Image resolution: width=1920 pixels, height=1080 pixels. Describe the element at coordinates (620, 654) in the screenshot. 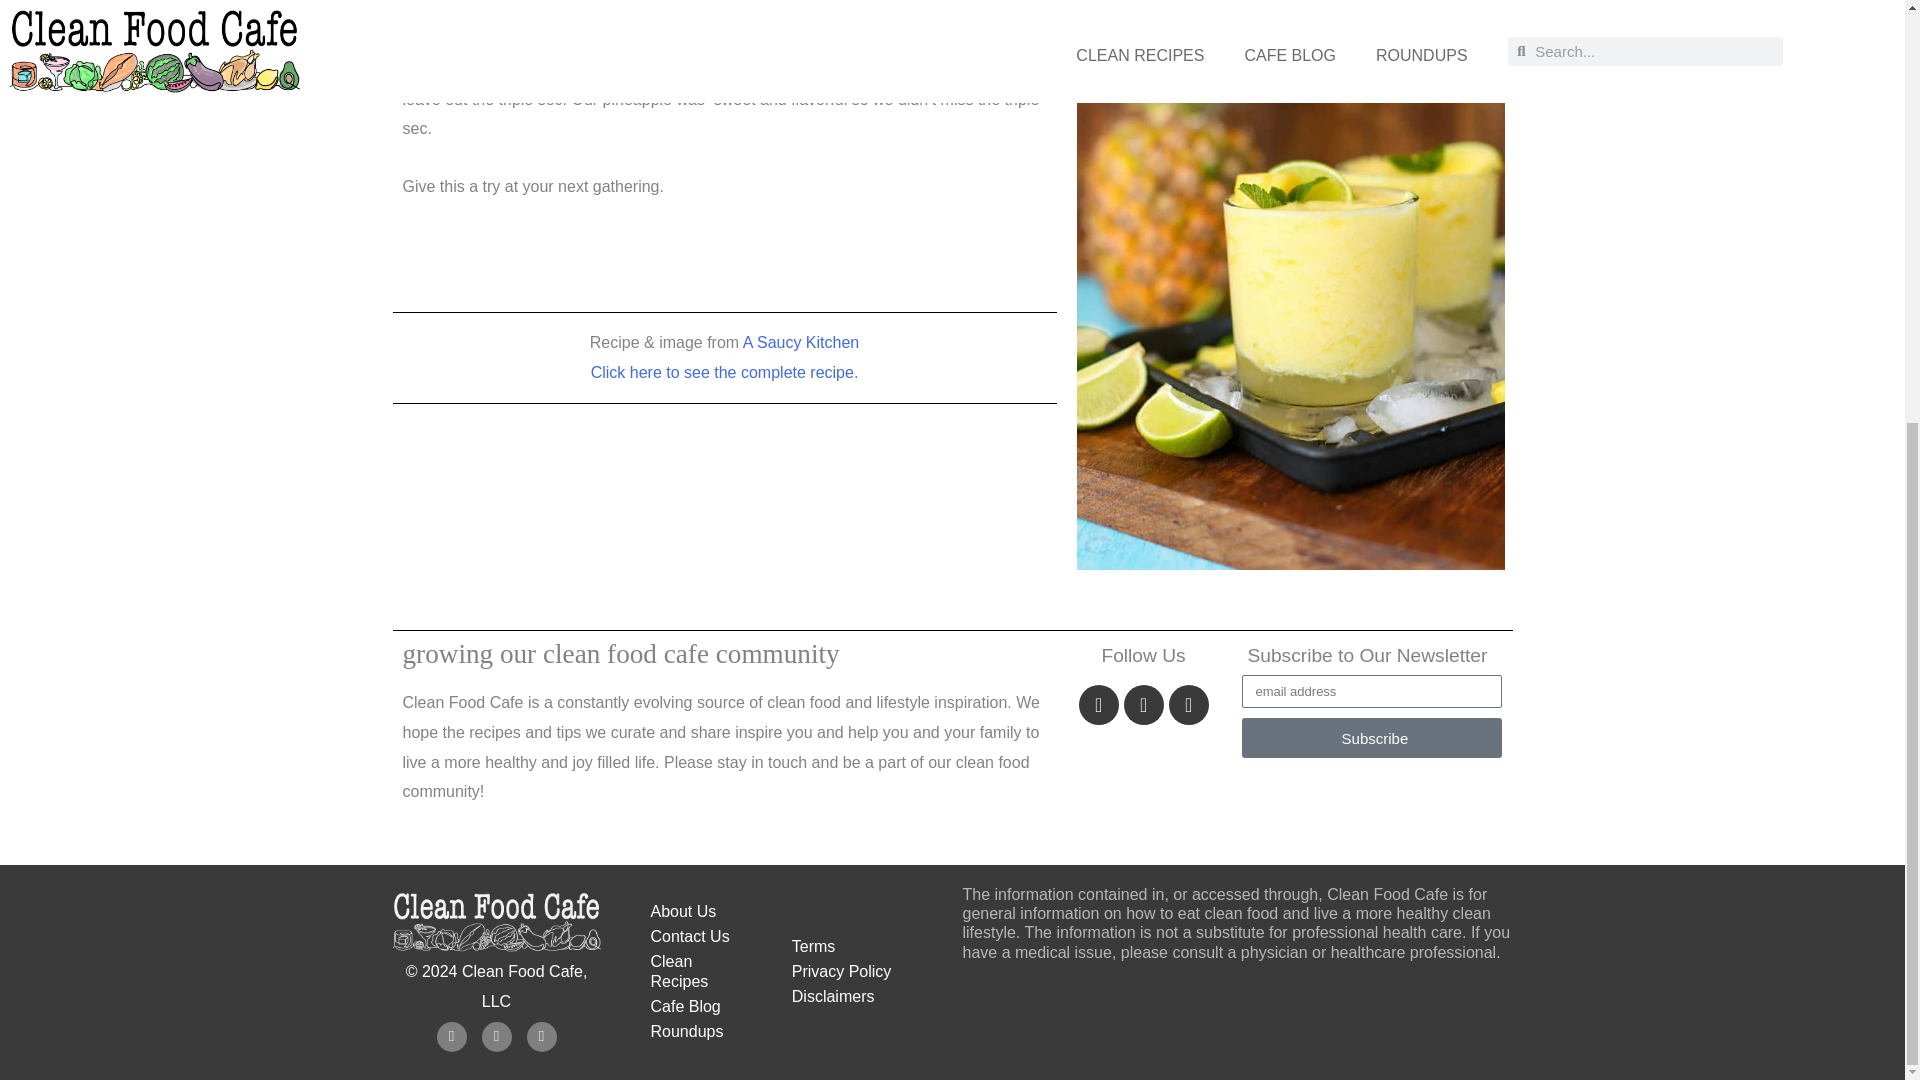

I see `growing our clean food cafe community` at that location.